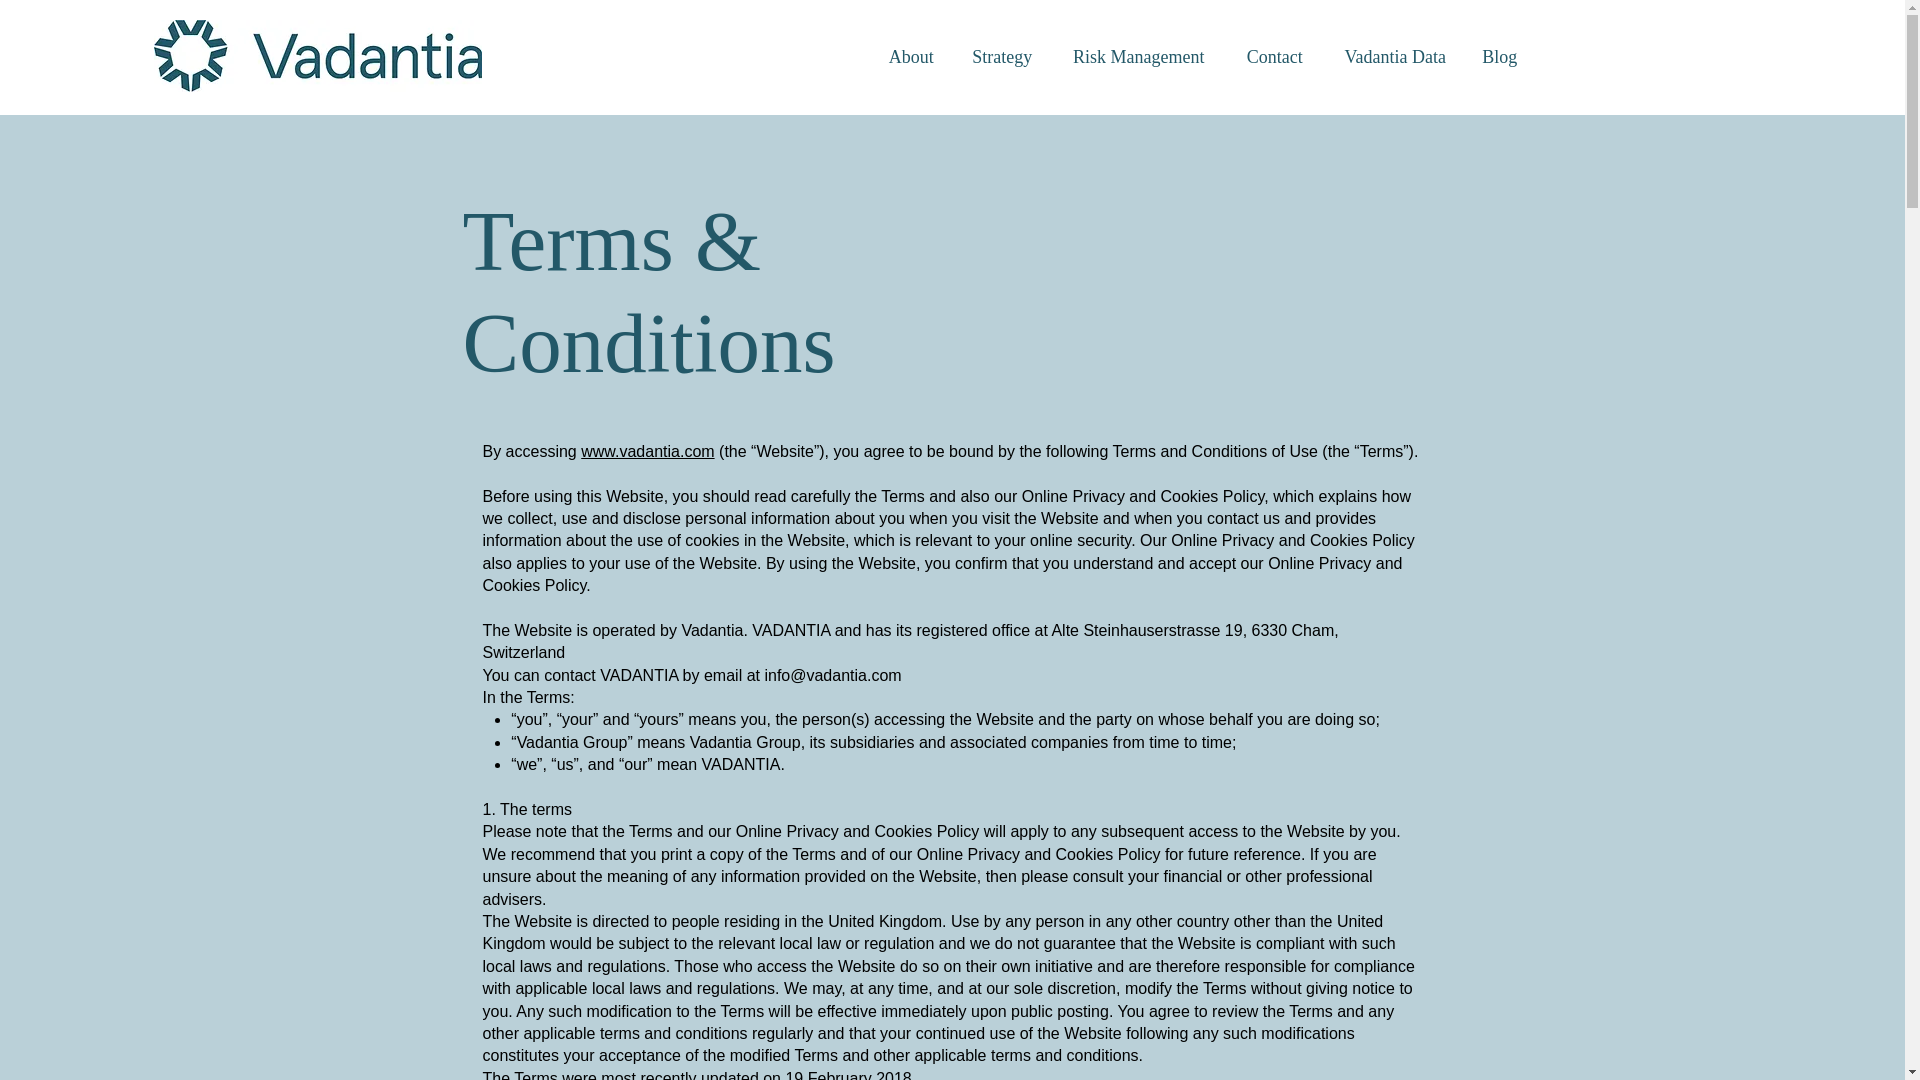 The height and width of the screenshot is (1080, 1920). I want to click on Contact, so click(1275, 57).